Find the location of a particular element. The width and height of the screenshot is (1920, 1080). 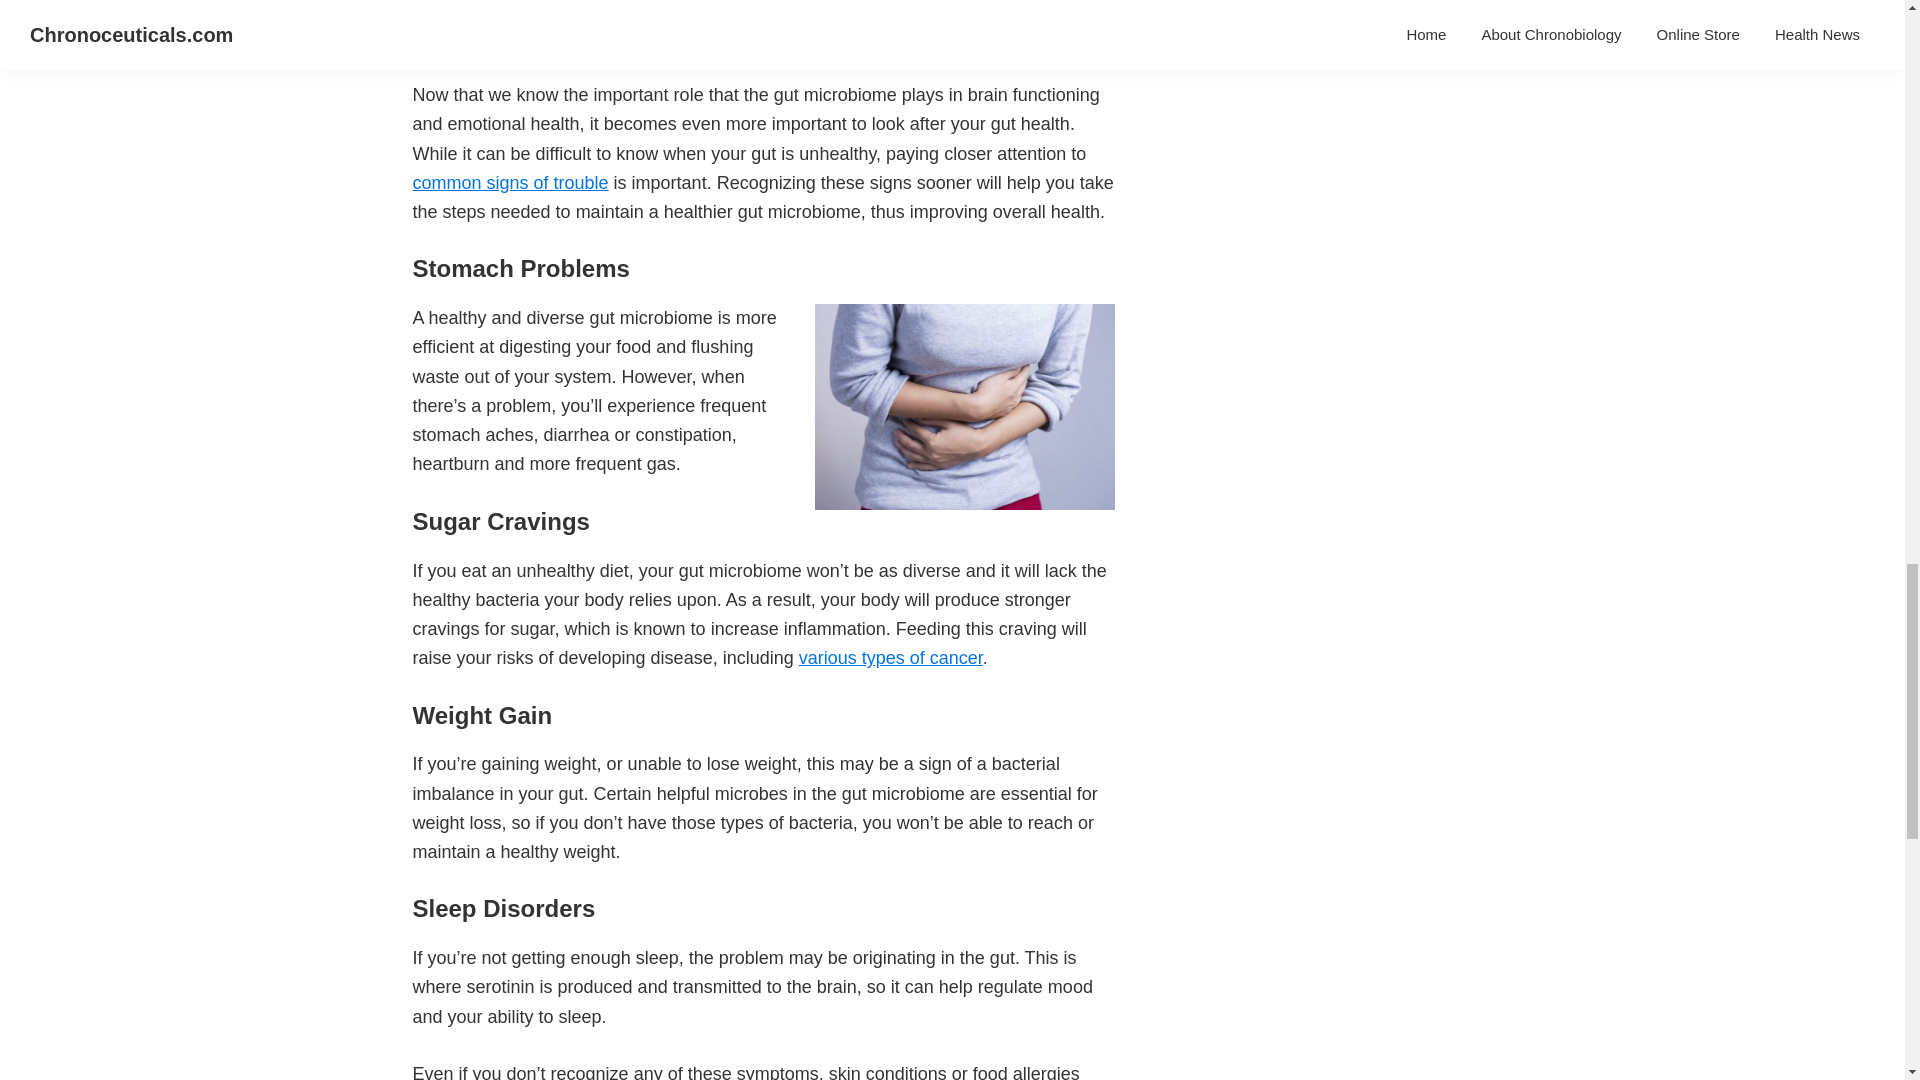

various types of cancer is located at coordinates (890, 658).